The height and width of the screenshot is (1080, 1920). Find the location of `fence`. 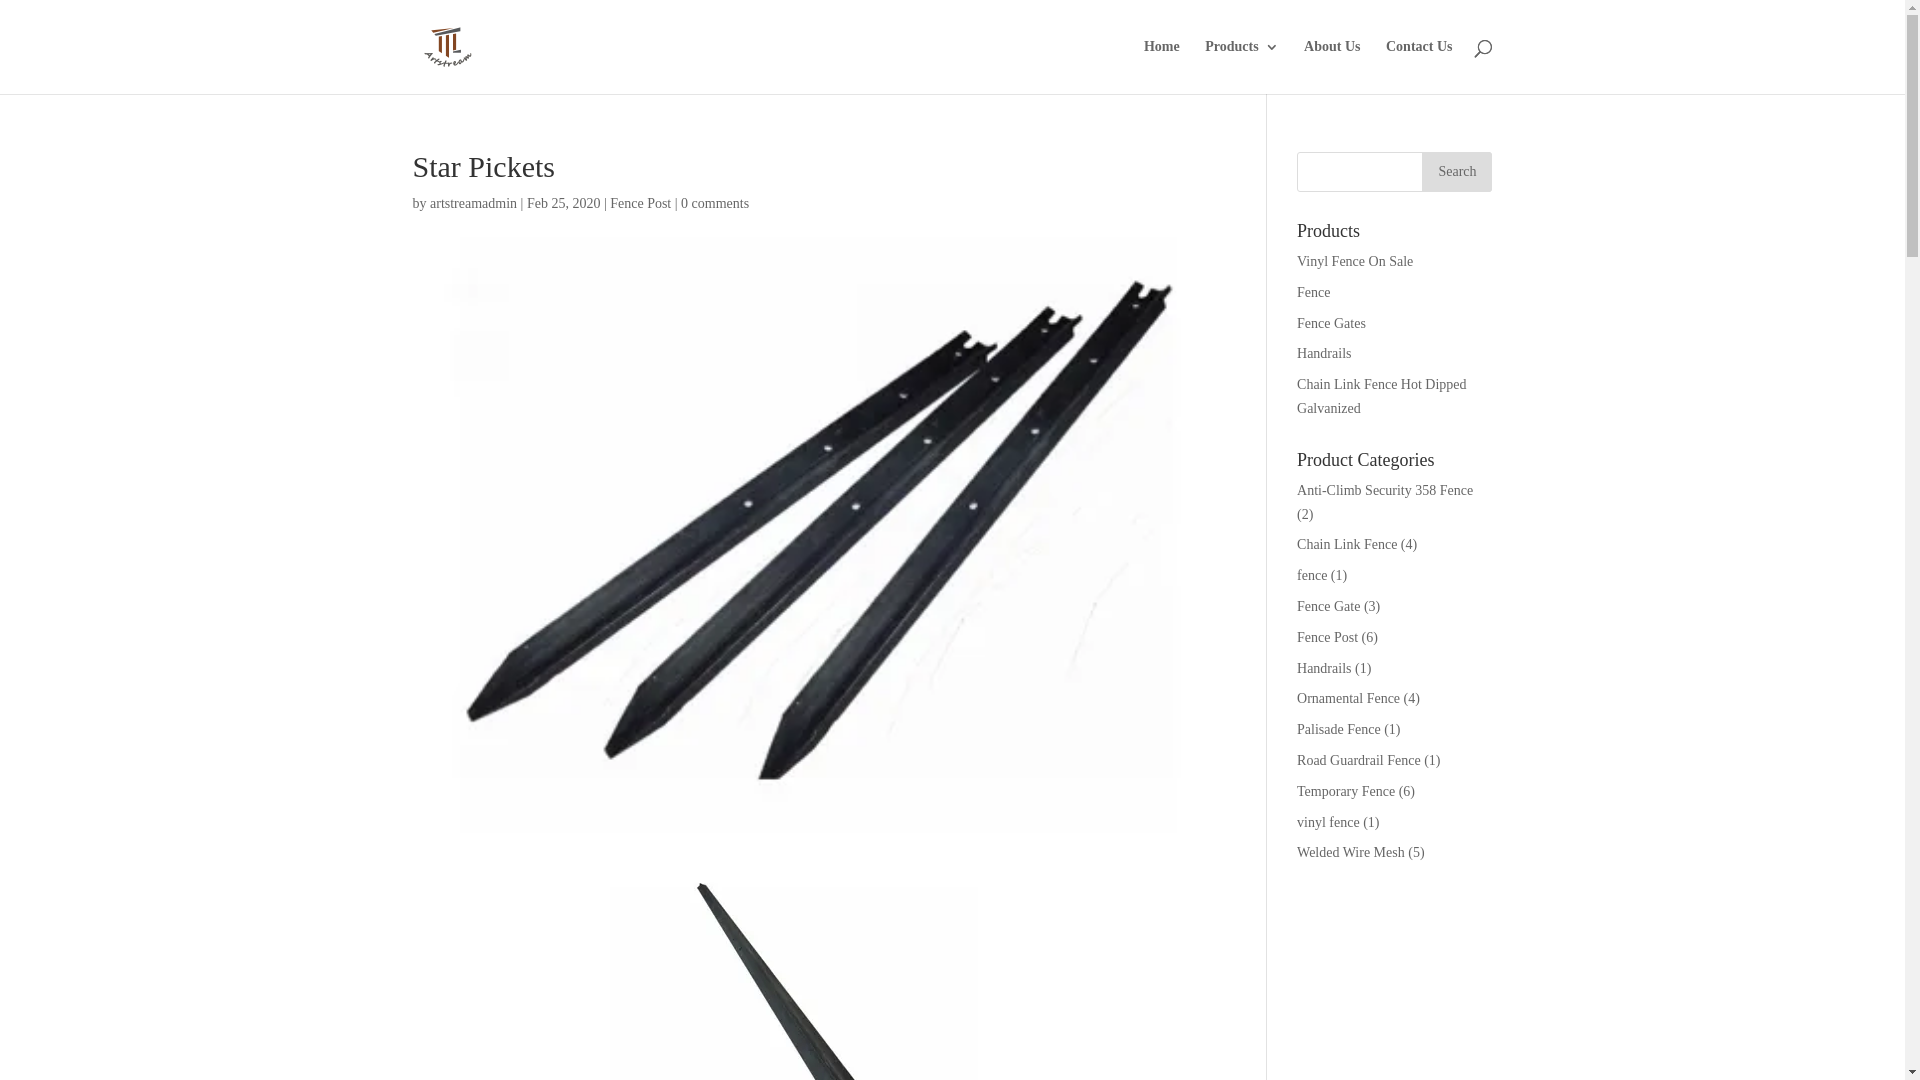

fence is located at coordinates (1312, 576).